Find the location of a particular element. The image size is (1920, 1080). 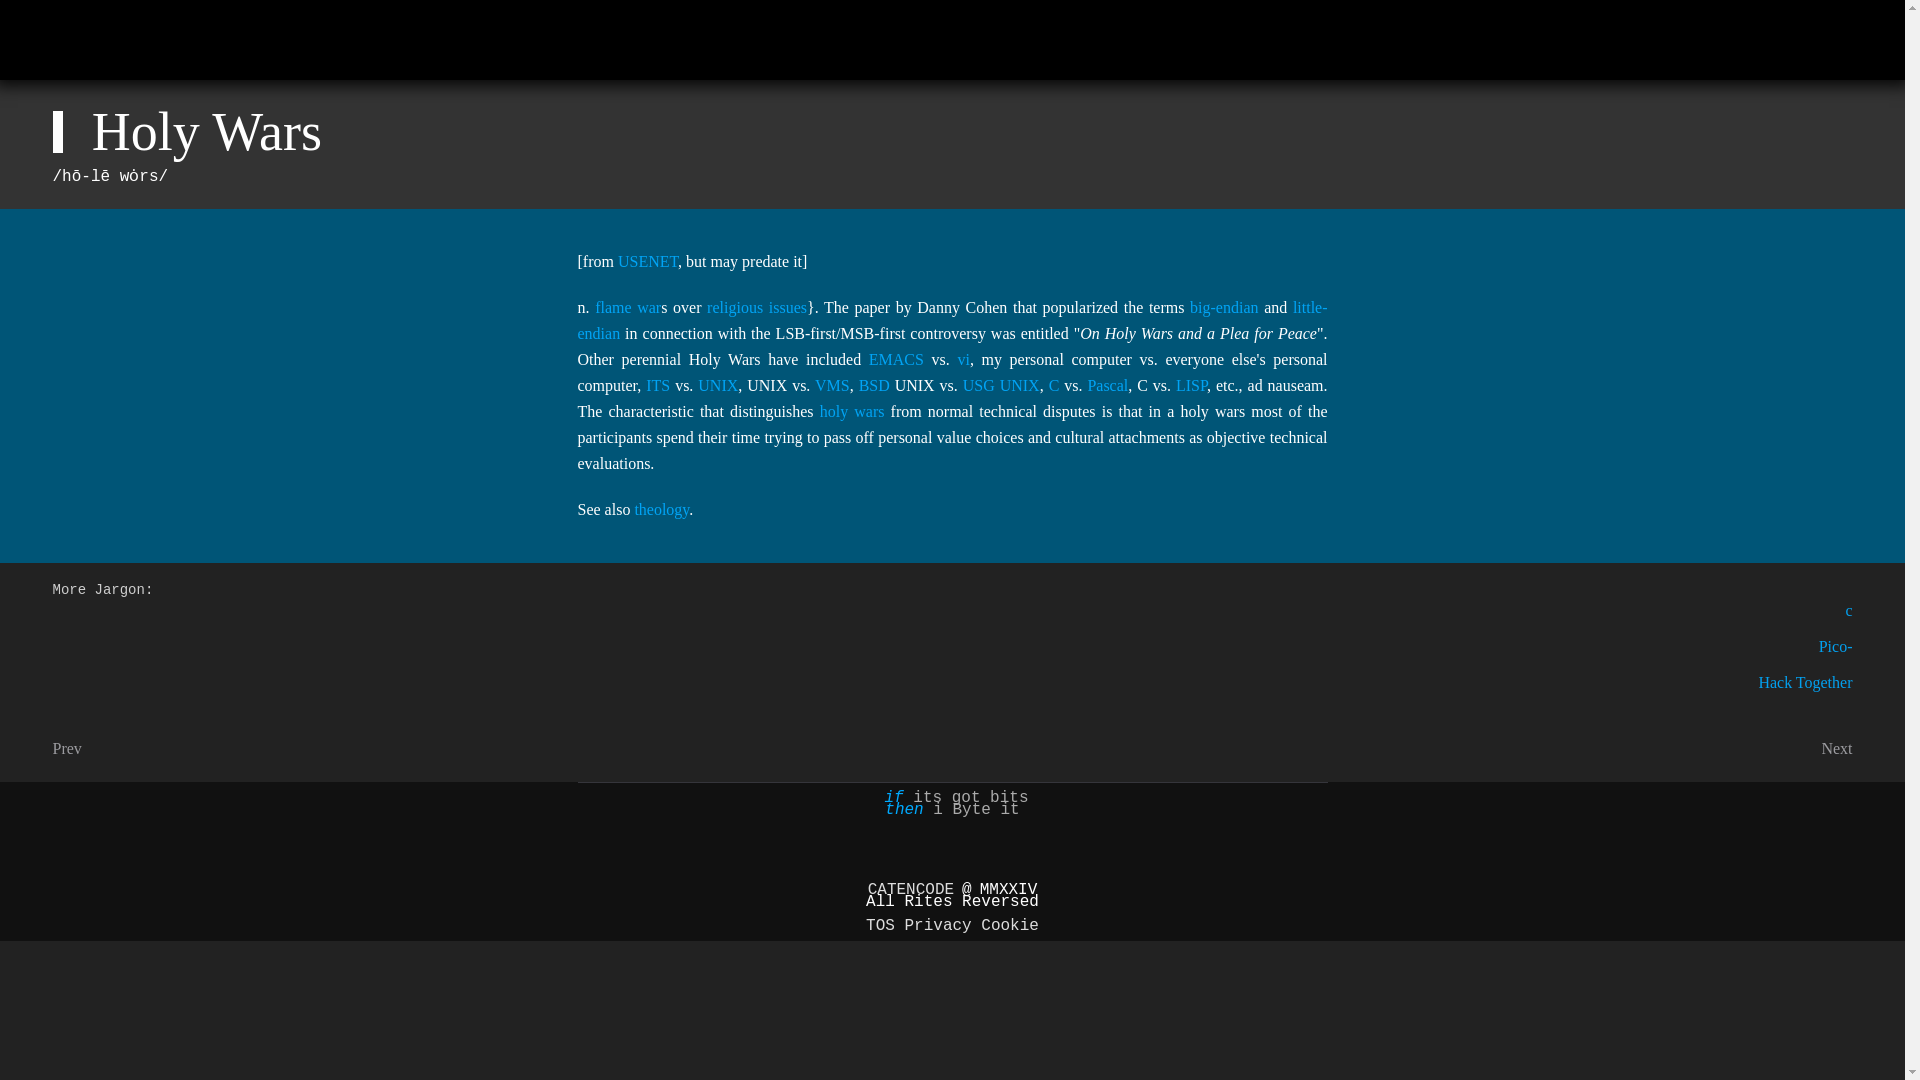

Next is located at coordinates (1836, 748).